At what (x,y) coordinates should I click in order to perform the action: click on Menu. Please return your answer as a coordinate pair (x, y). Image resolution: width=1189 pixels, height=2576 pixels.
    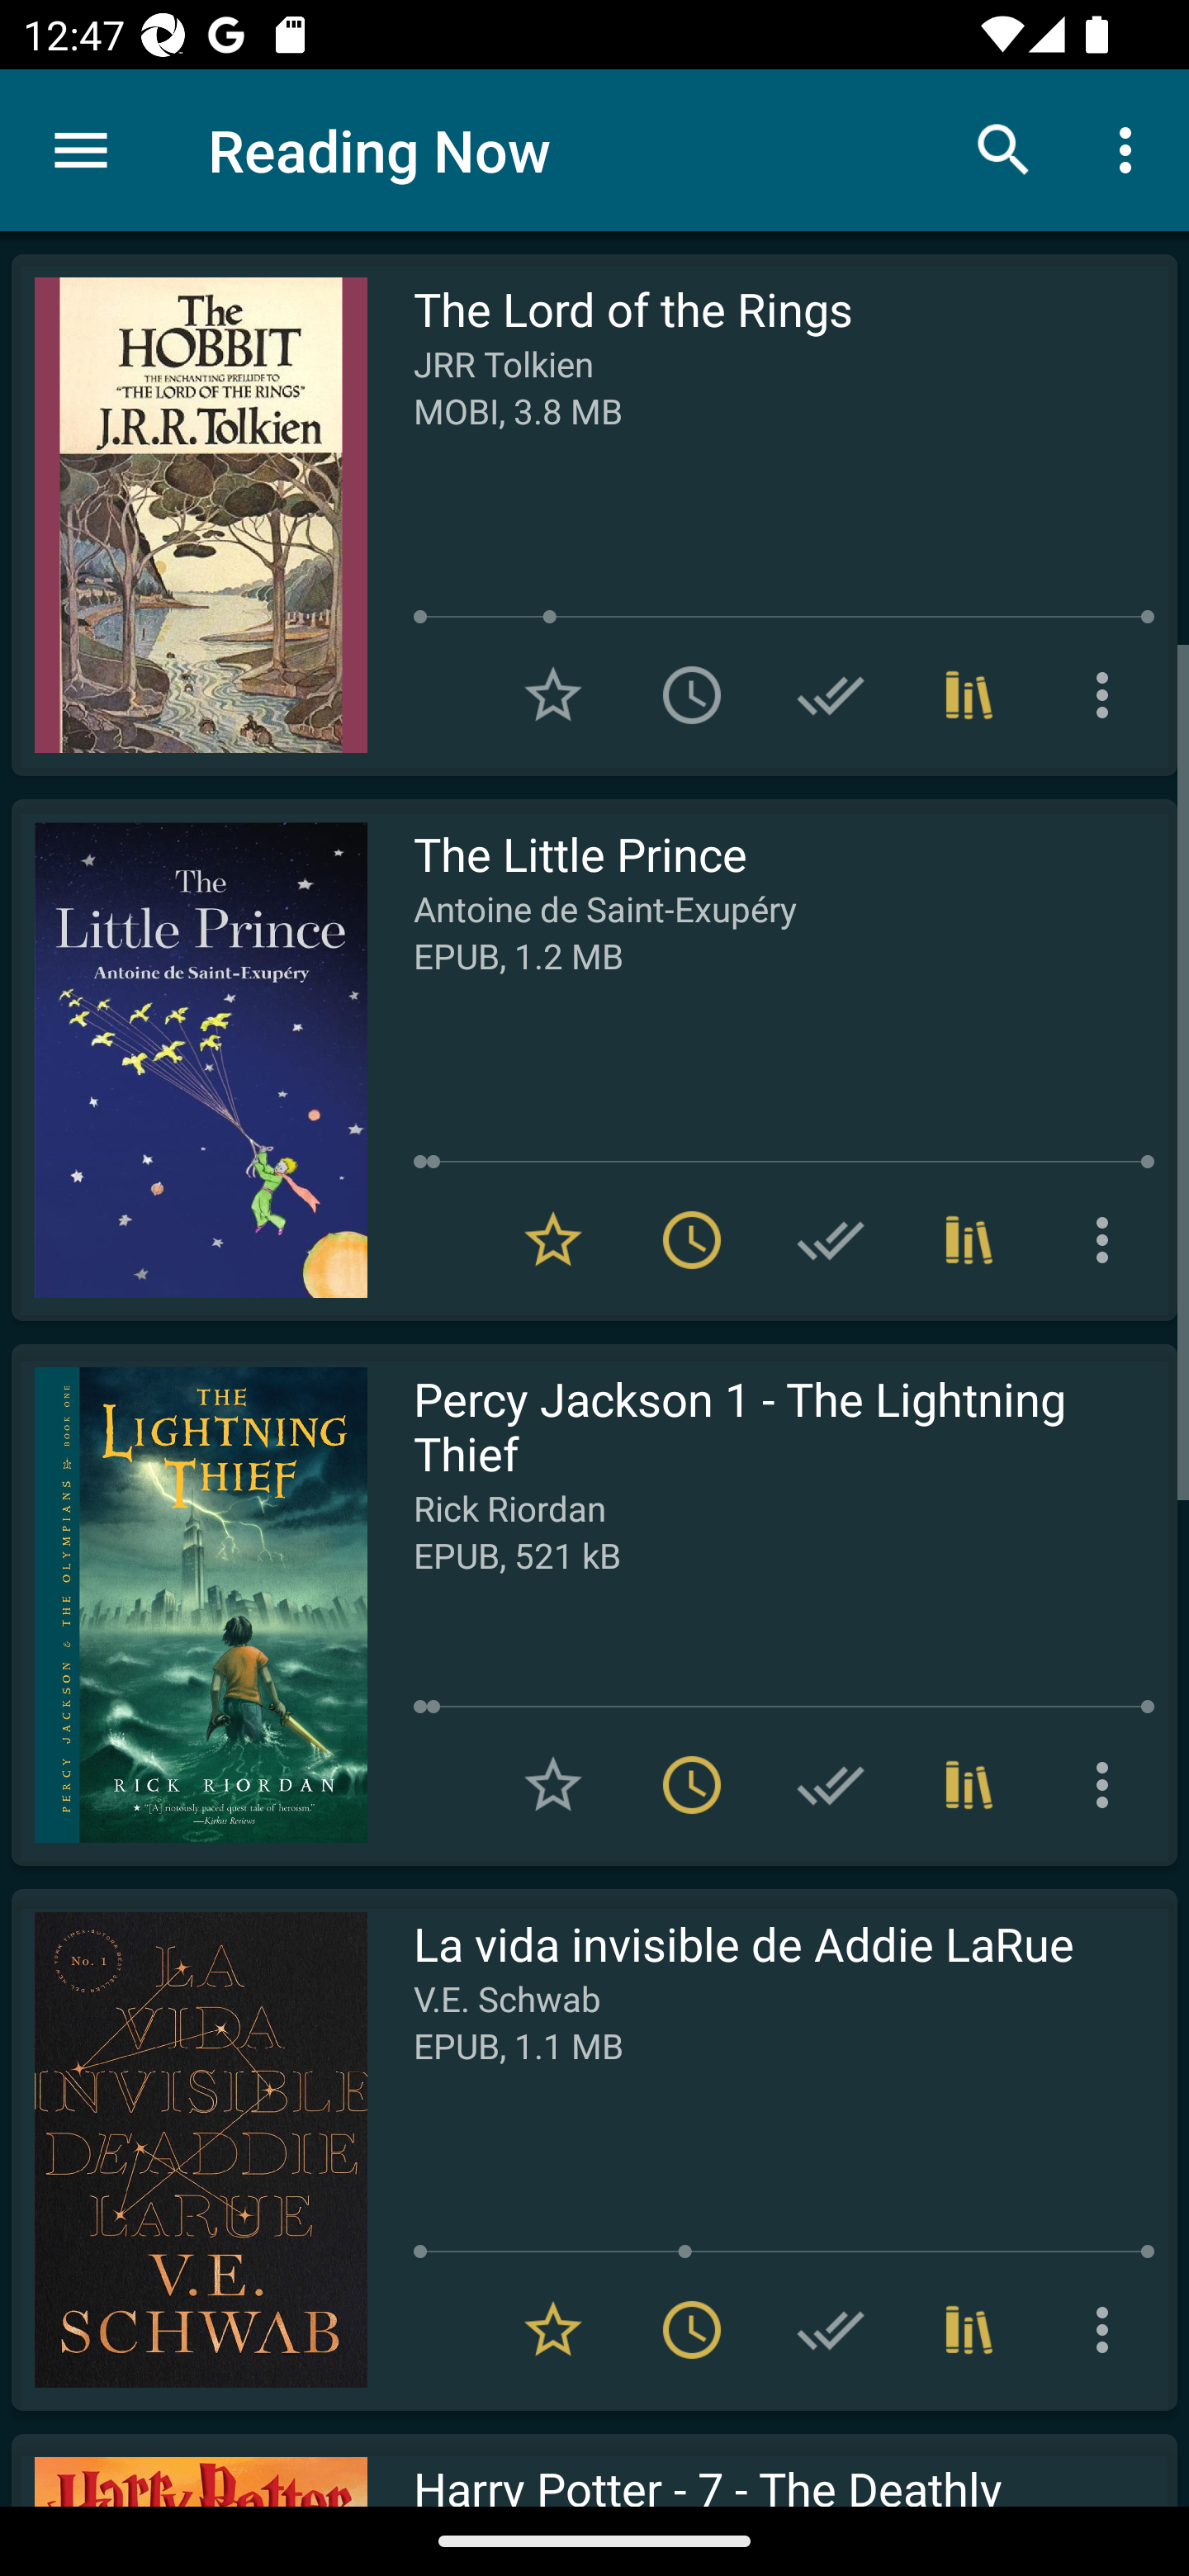
    Looking at the image, I should click on (81, 150).